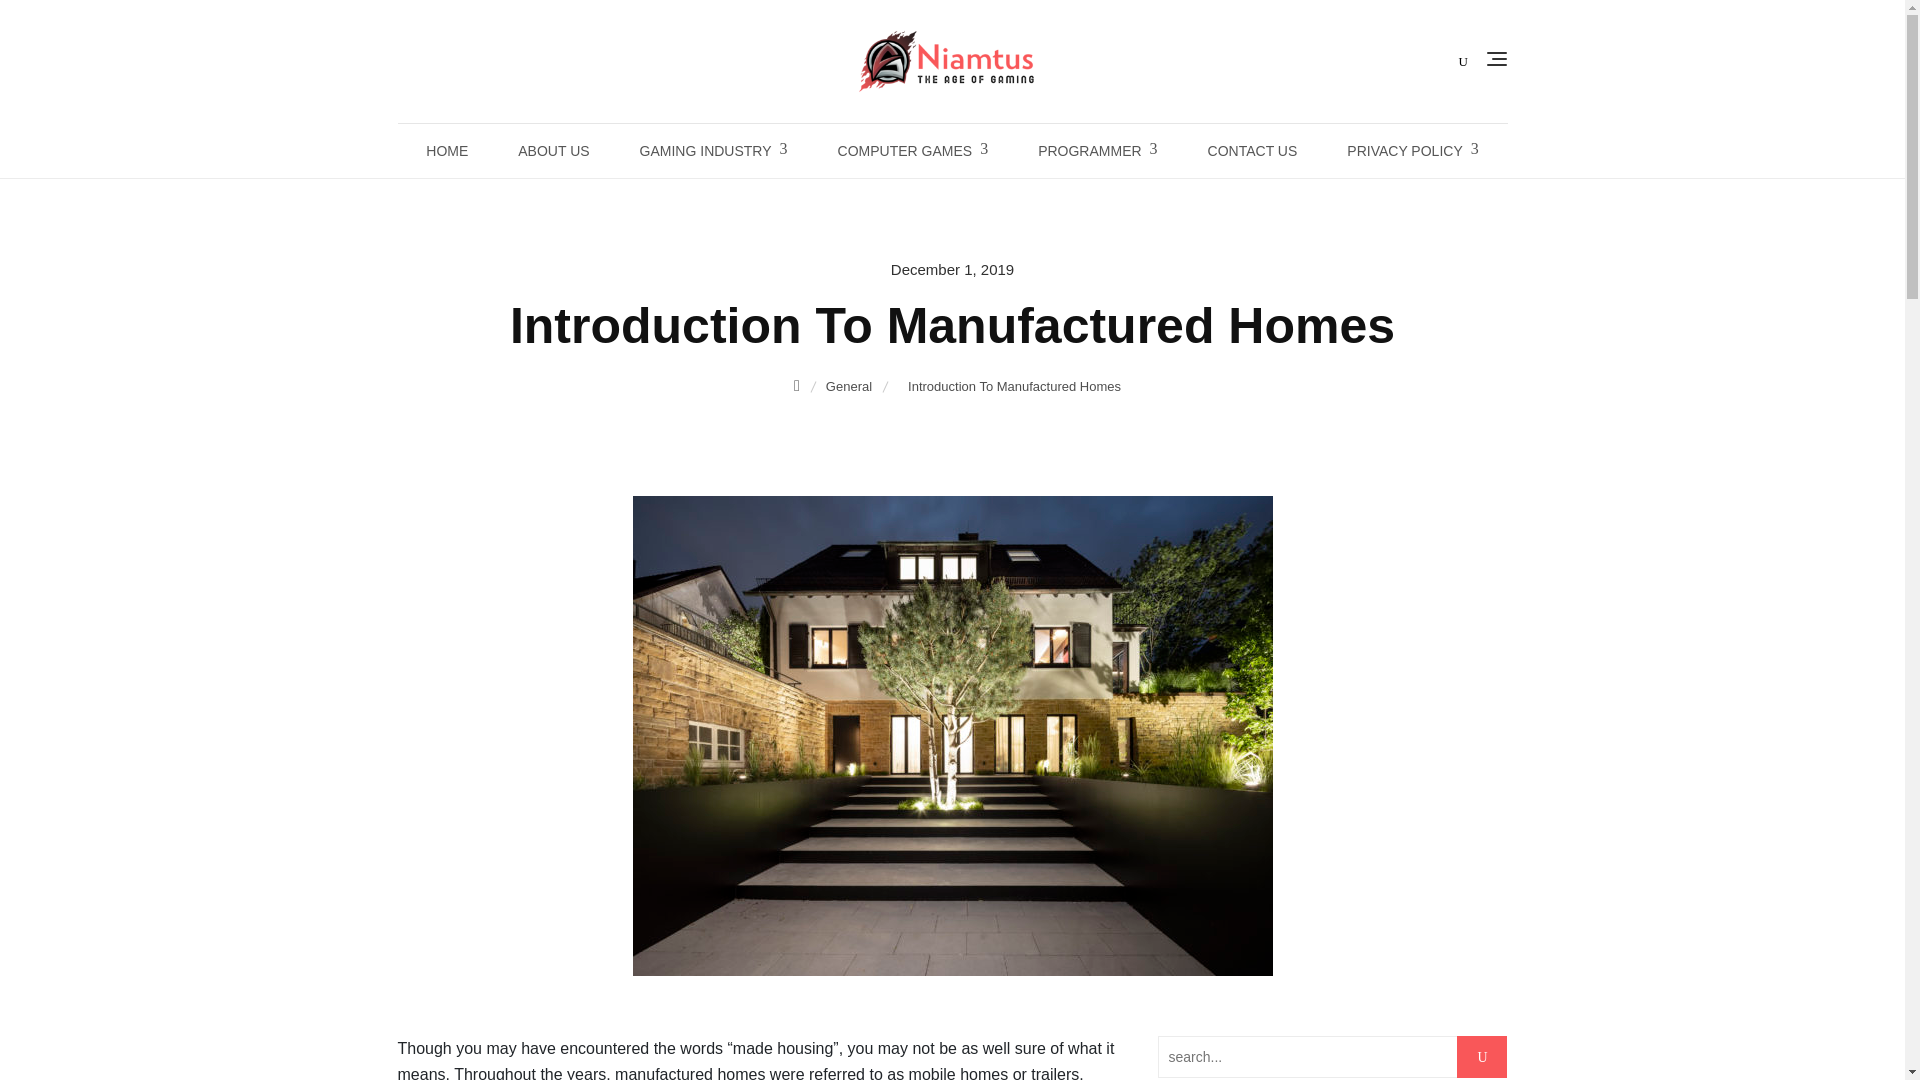 The height and width of the screenshot is (1080, 1920). What do you see at coordinates (447, 151) in the screenshot?
I see `HOME` at bounding box center [447, 151].